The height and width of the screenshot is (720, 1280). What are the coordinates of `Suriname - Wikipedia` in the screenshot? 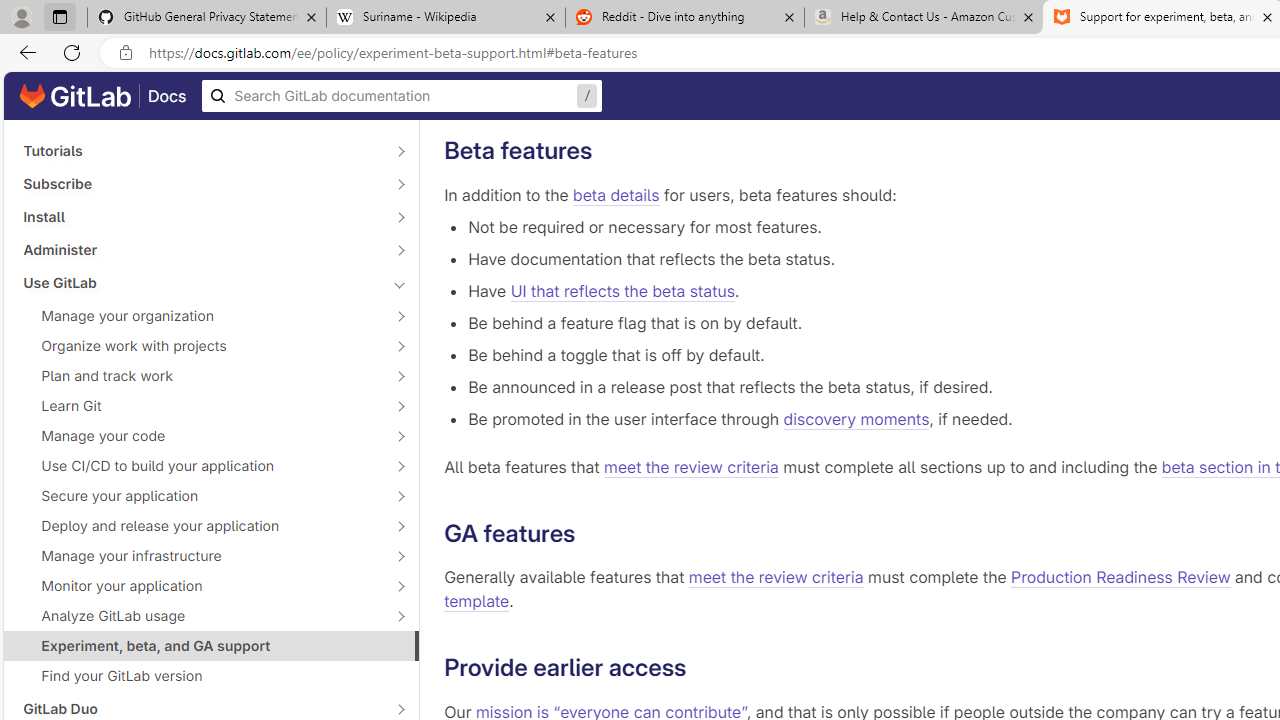 It's located at (445, 18).